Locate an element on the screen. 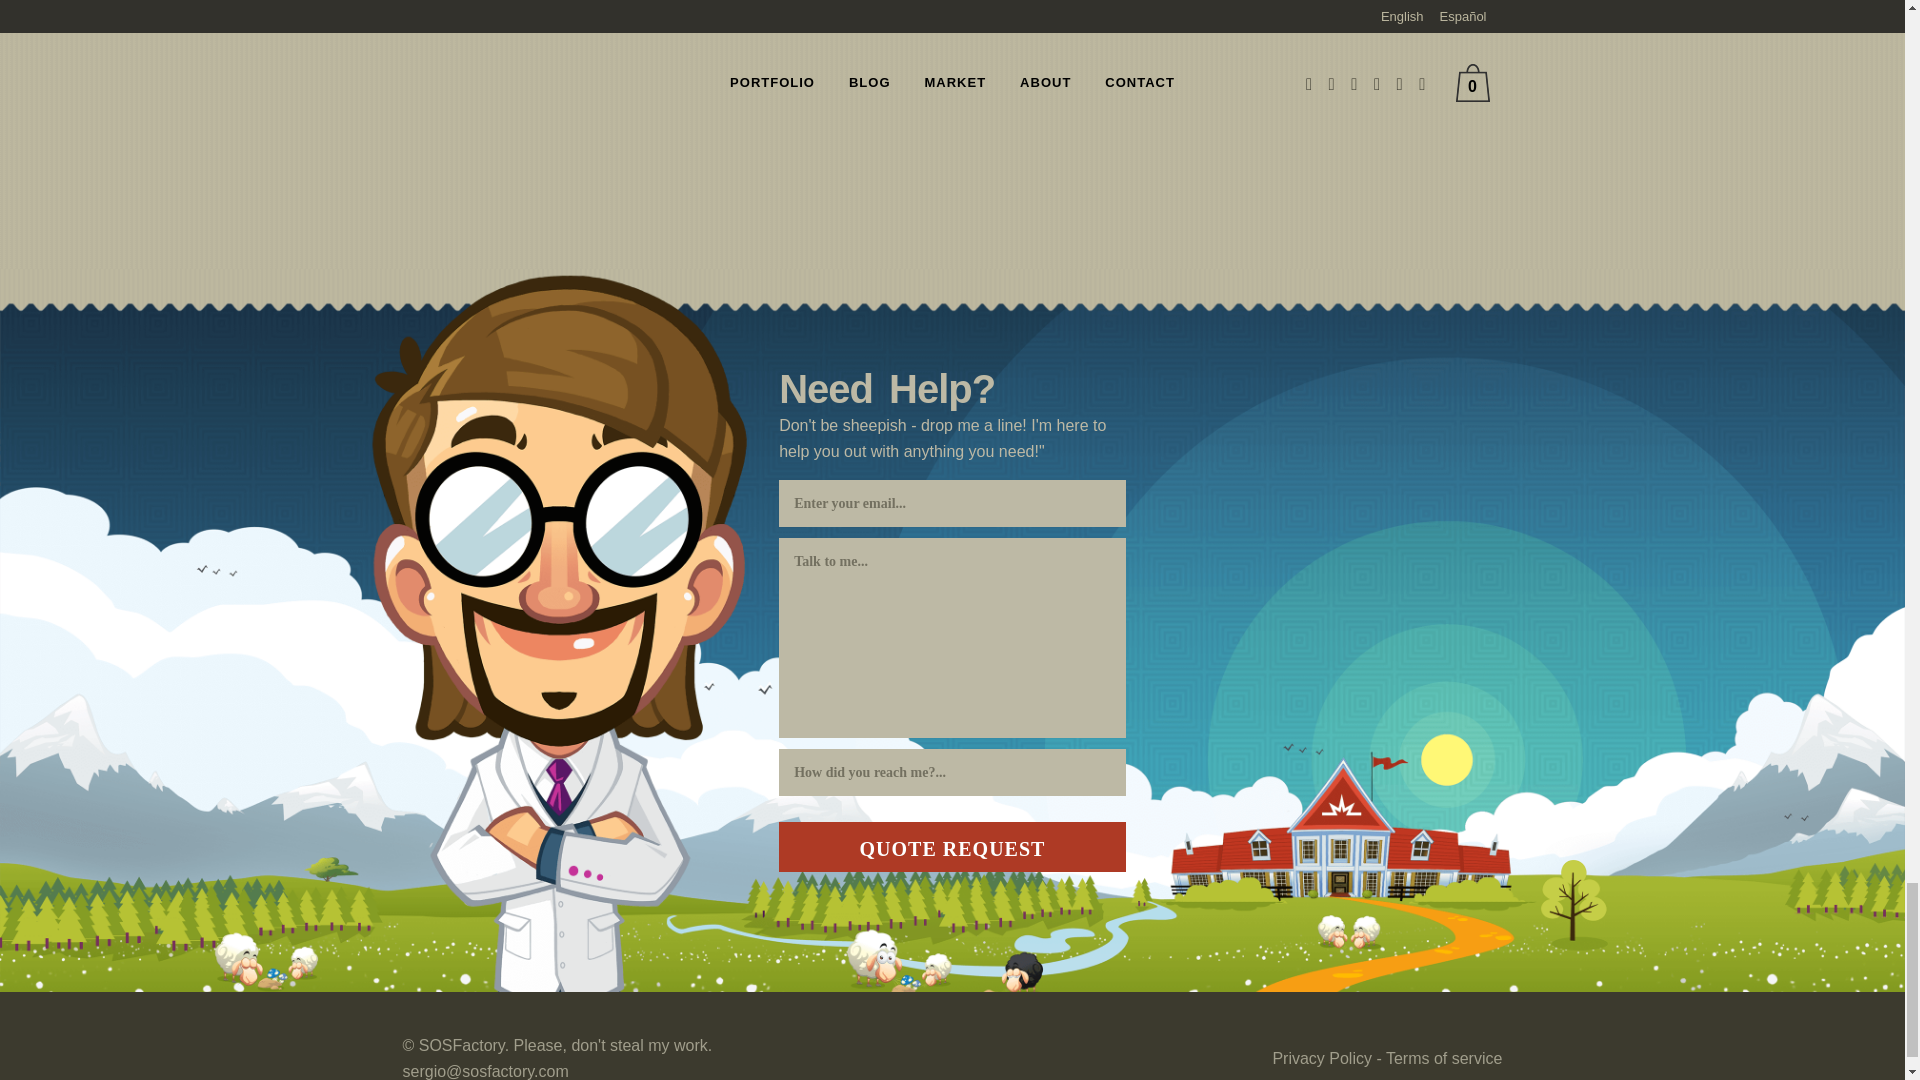 Image resolution: width=1920 pixels, height=1080 pixels. Terms of service is located at coordinates (1444, 1058).